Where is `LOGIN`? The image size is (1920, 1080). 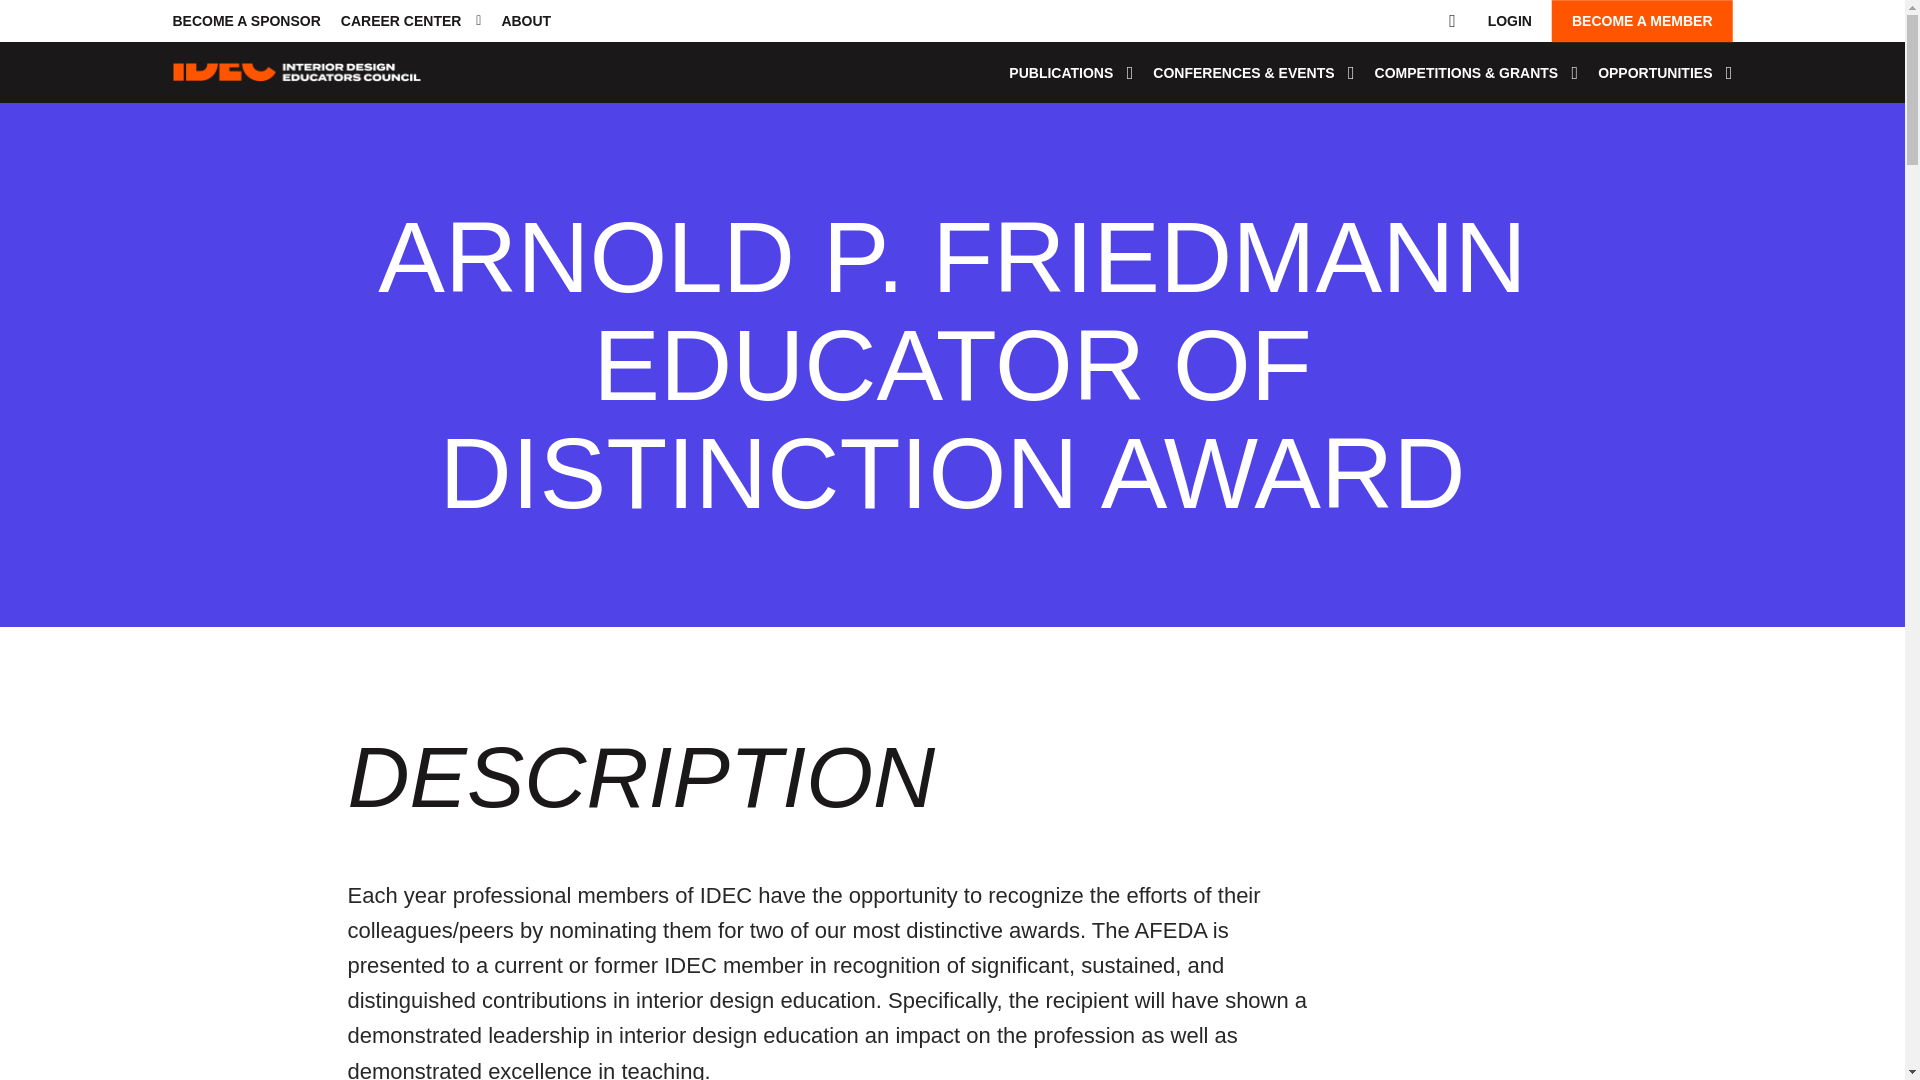
LOGIN is located at coordinates (1510, 20).